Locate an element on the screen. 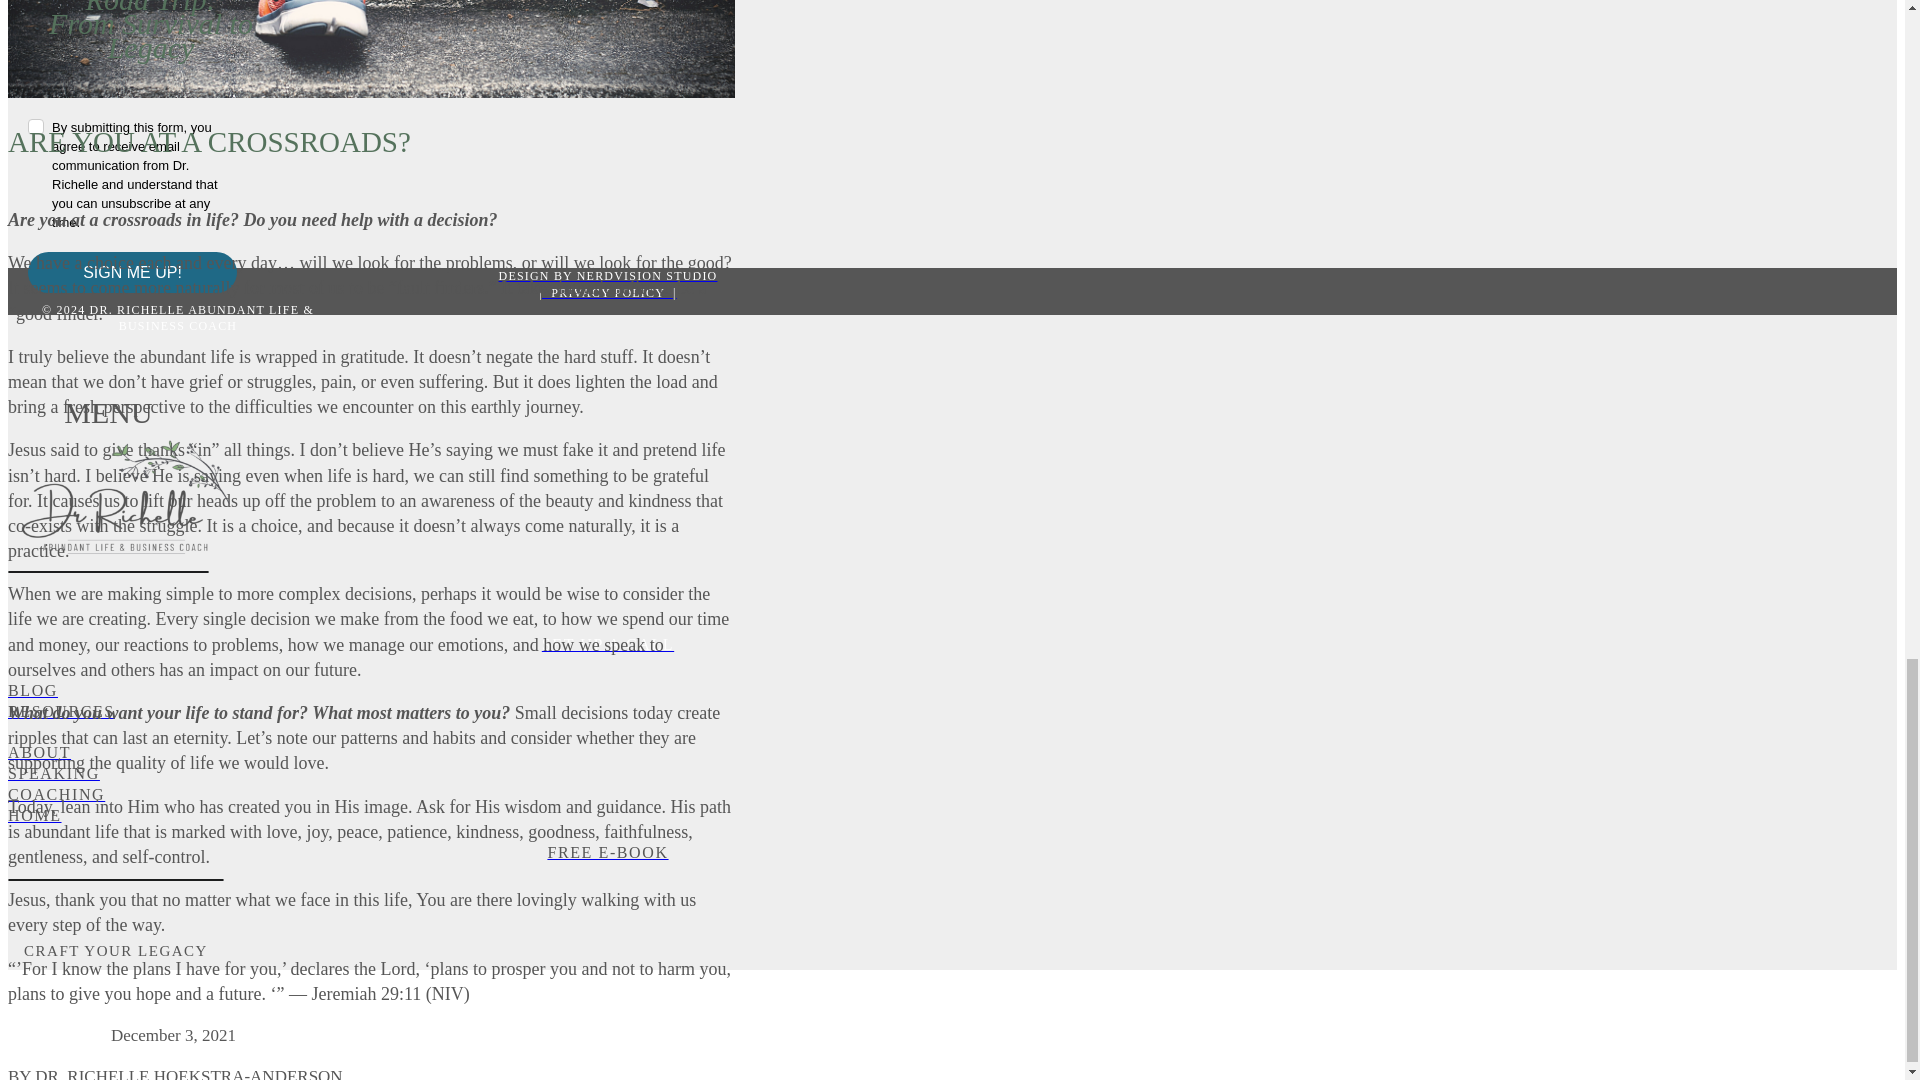  HOME is located at coordinates (607, 816).